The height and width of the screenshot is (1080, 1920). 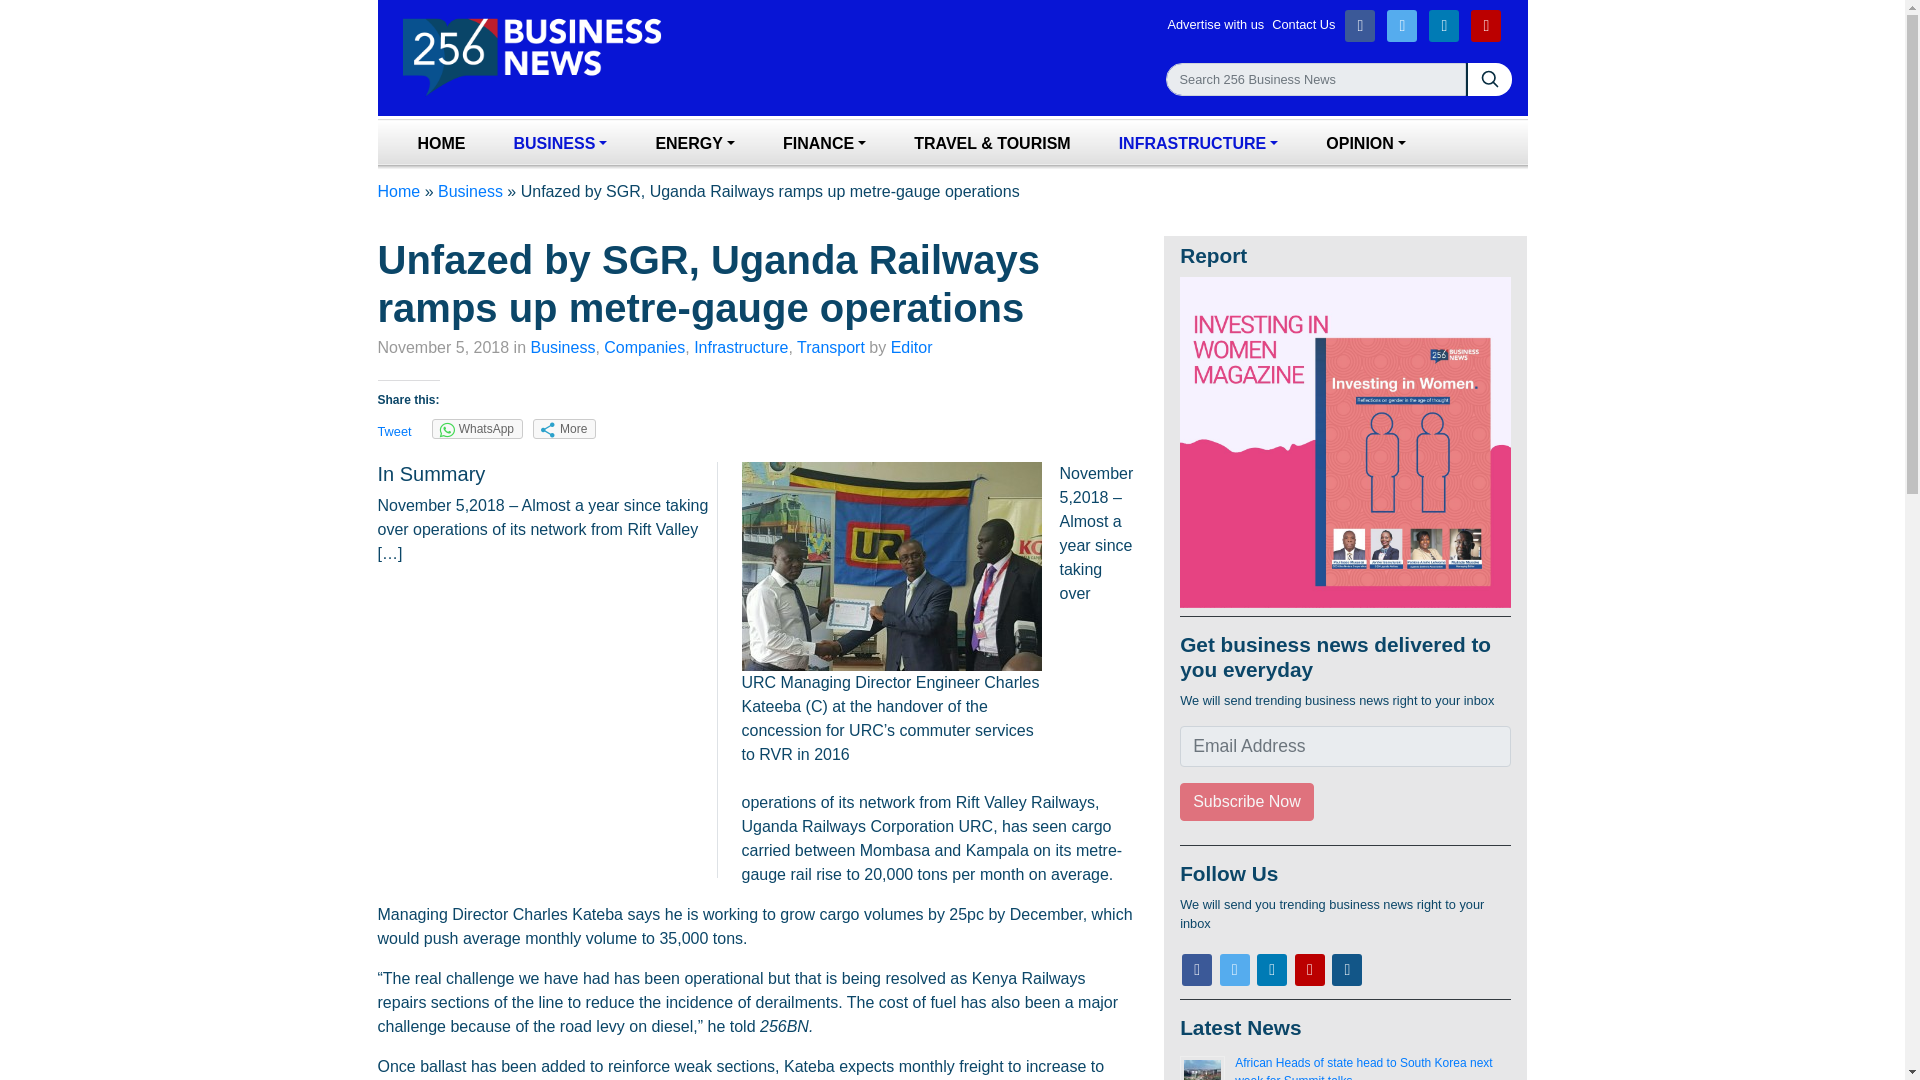 I want to click on Companies, so click(x=644, y=348).